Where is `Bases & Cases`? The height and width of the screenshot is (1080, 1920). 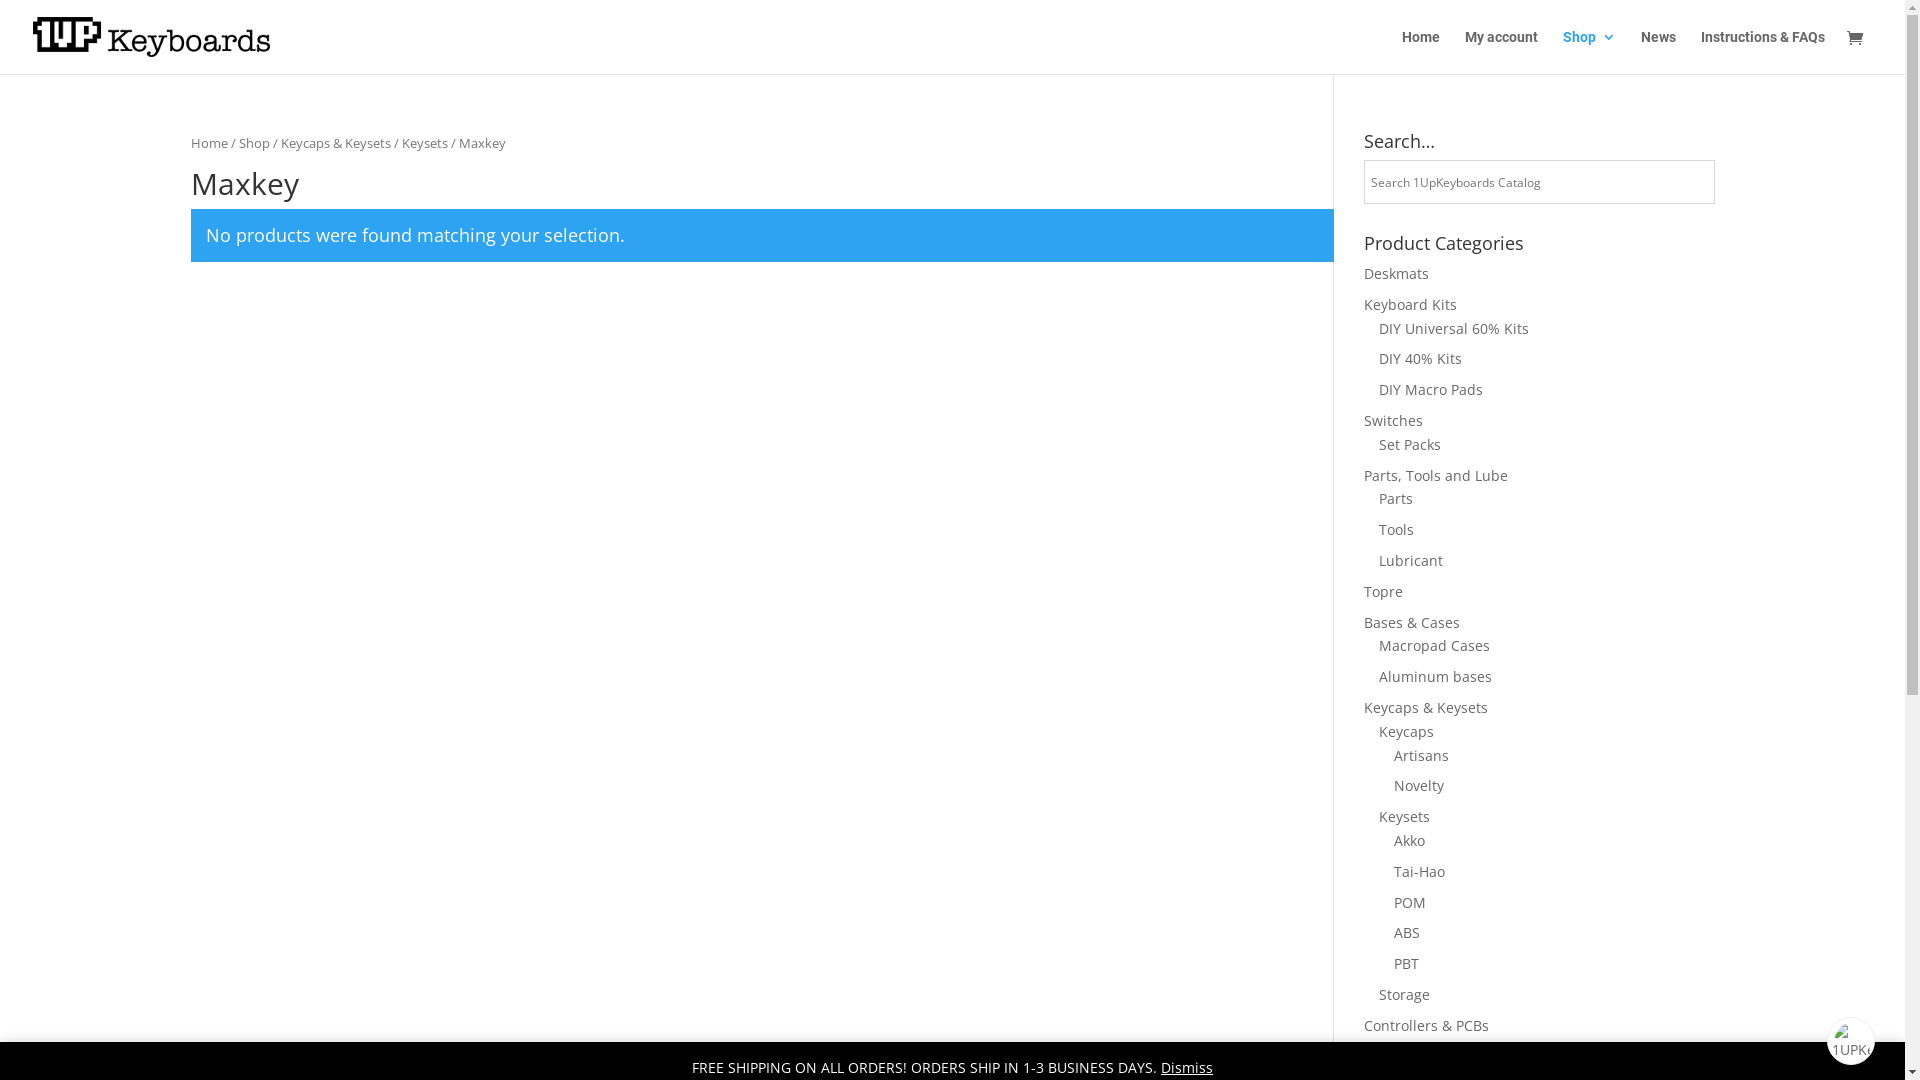
Bases & Cases is located at coordinates (1412, 622).